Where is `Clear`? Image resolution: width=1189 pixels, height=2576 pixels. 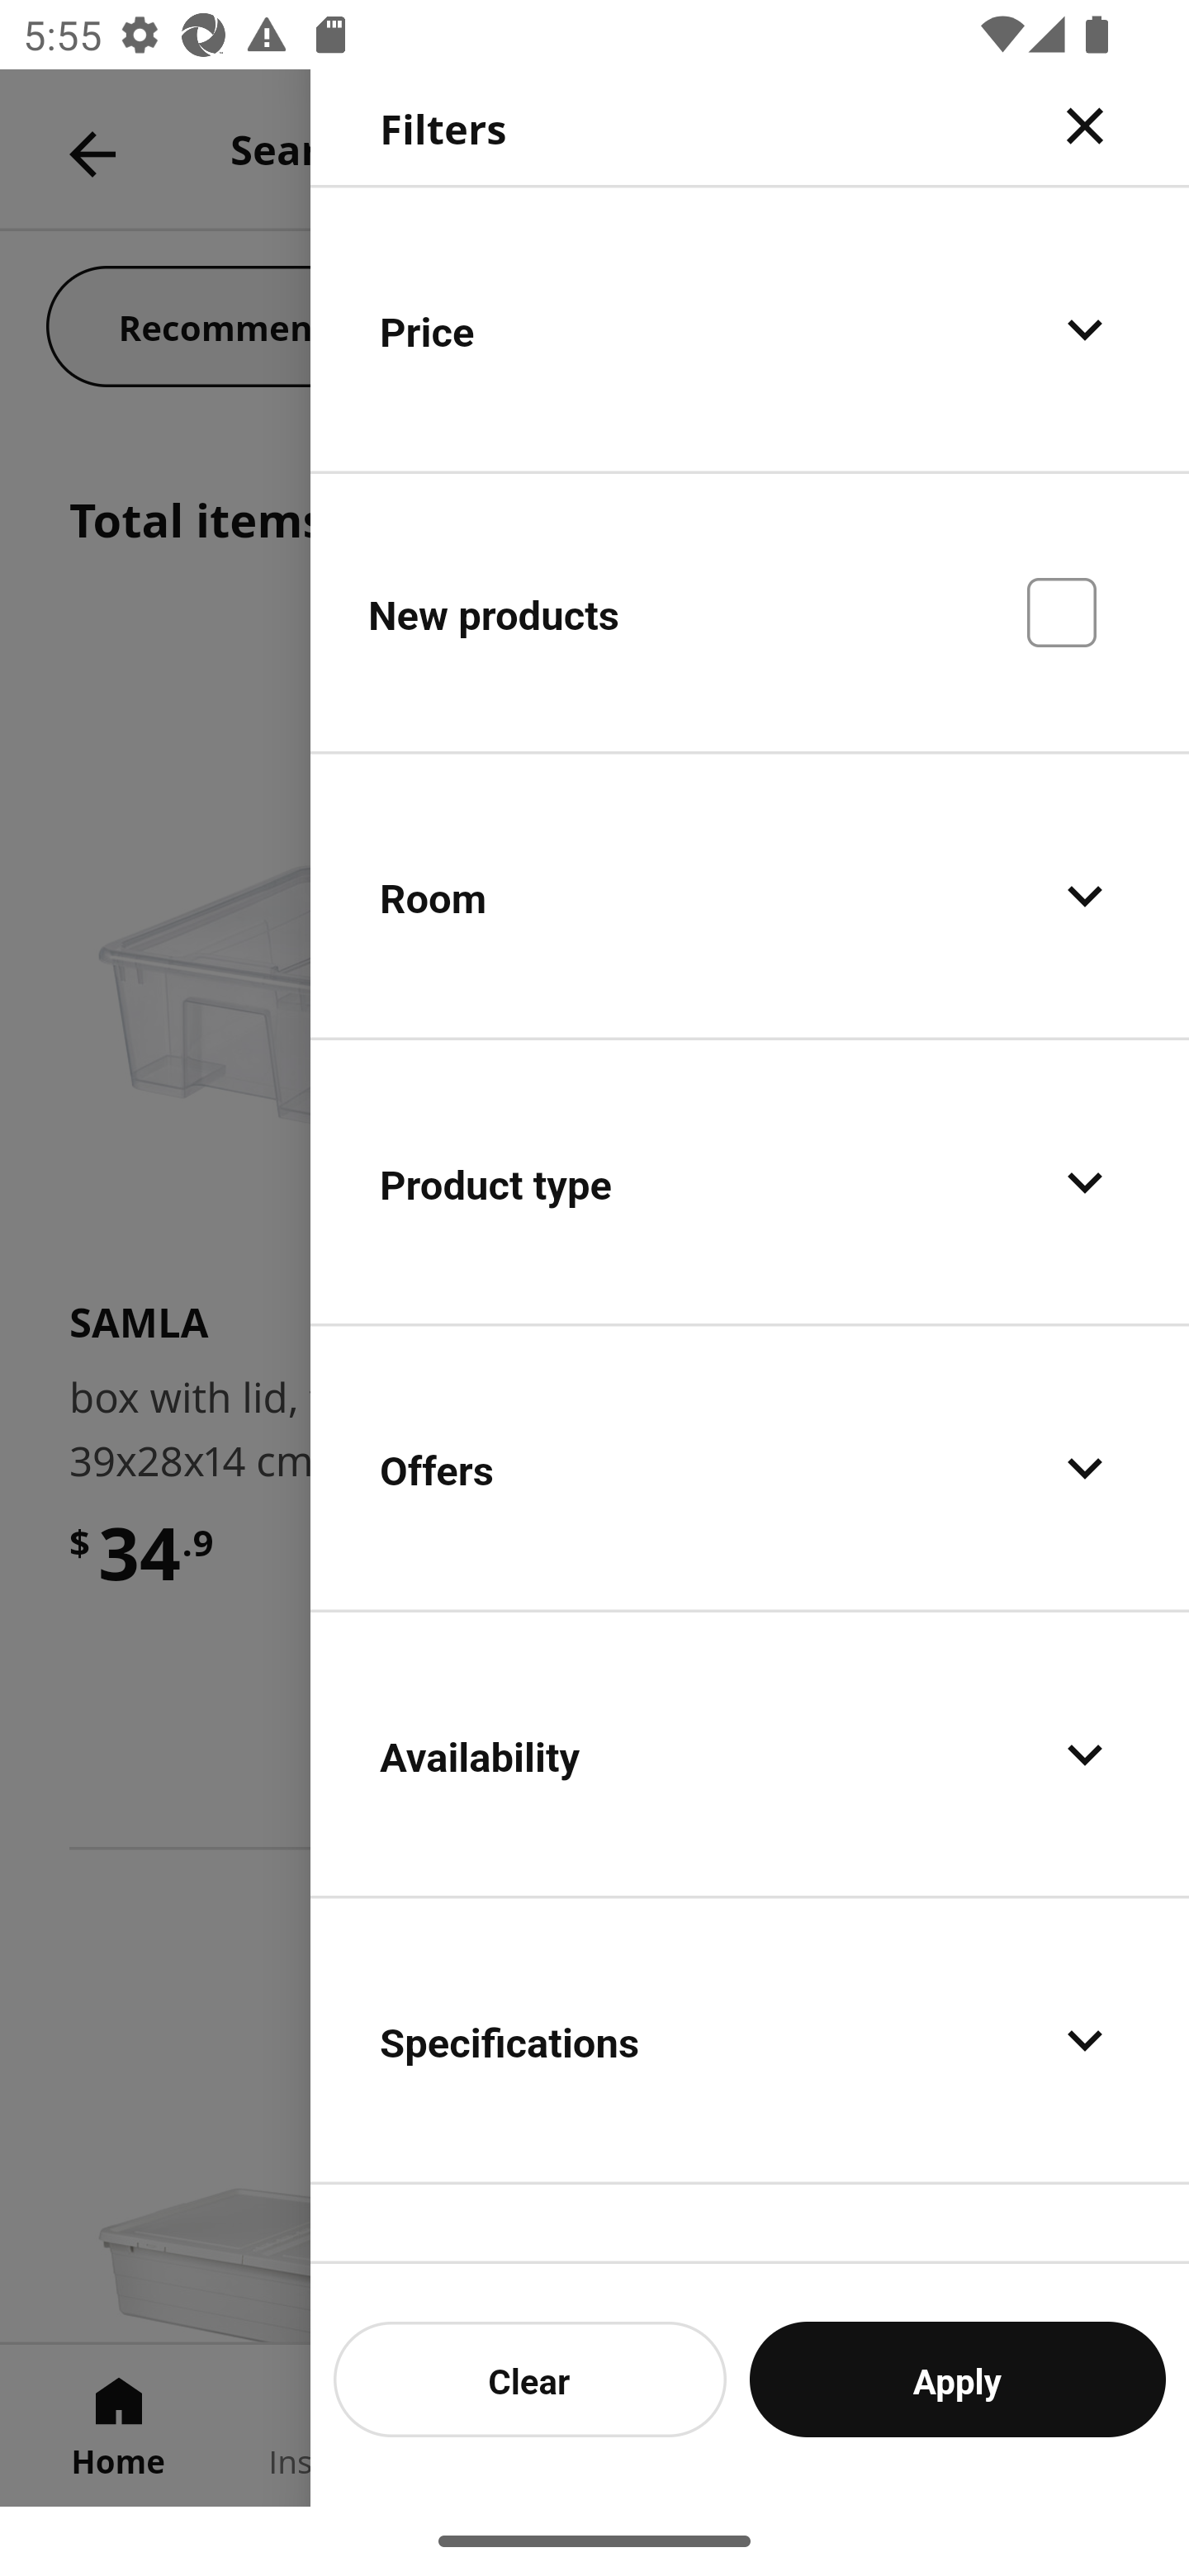
Clear is located at coordinates (530, 2379).